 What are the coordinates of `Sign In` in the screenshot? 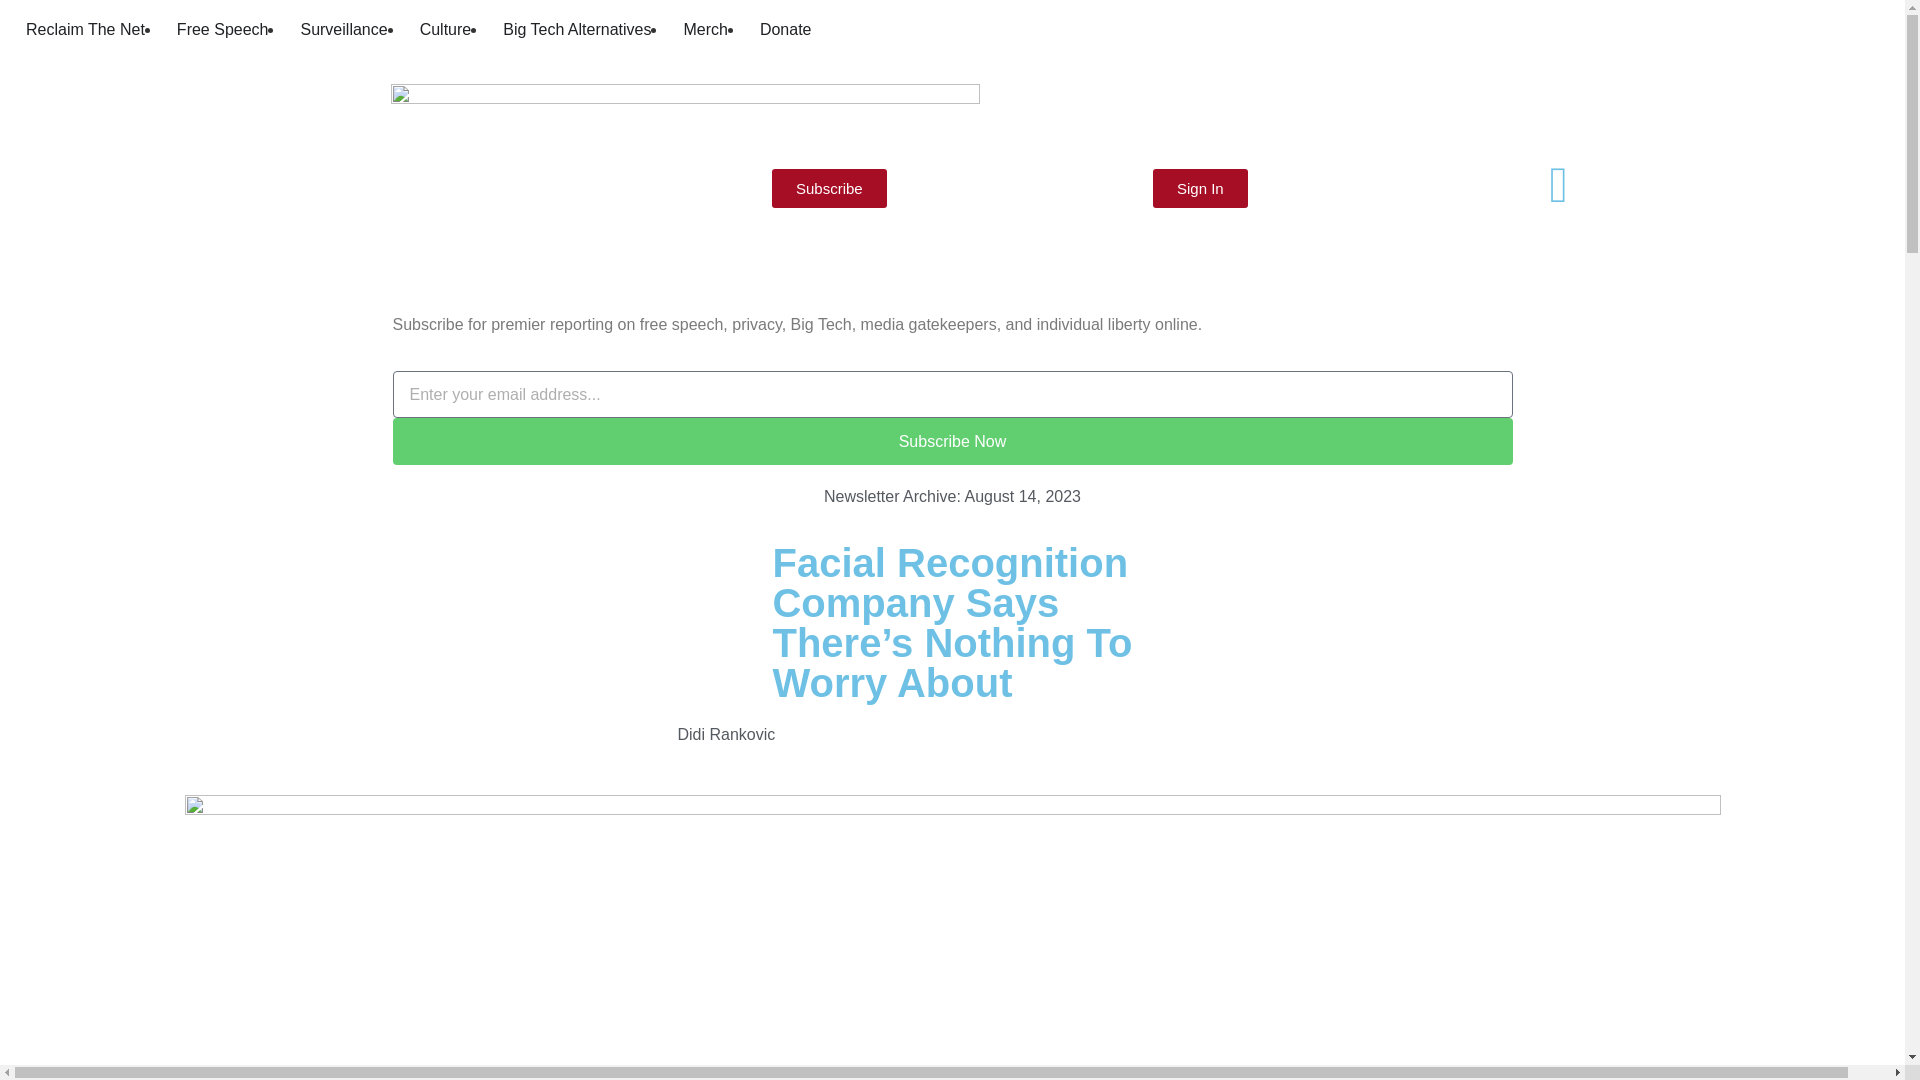 It's located at (1200, 188).